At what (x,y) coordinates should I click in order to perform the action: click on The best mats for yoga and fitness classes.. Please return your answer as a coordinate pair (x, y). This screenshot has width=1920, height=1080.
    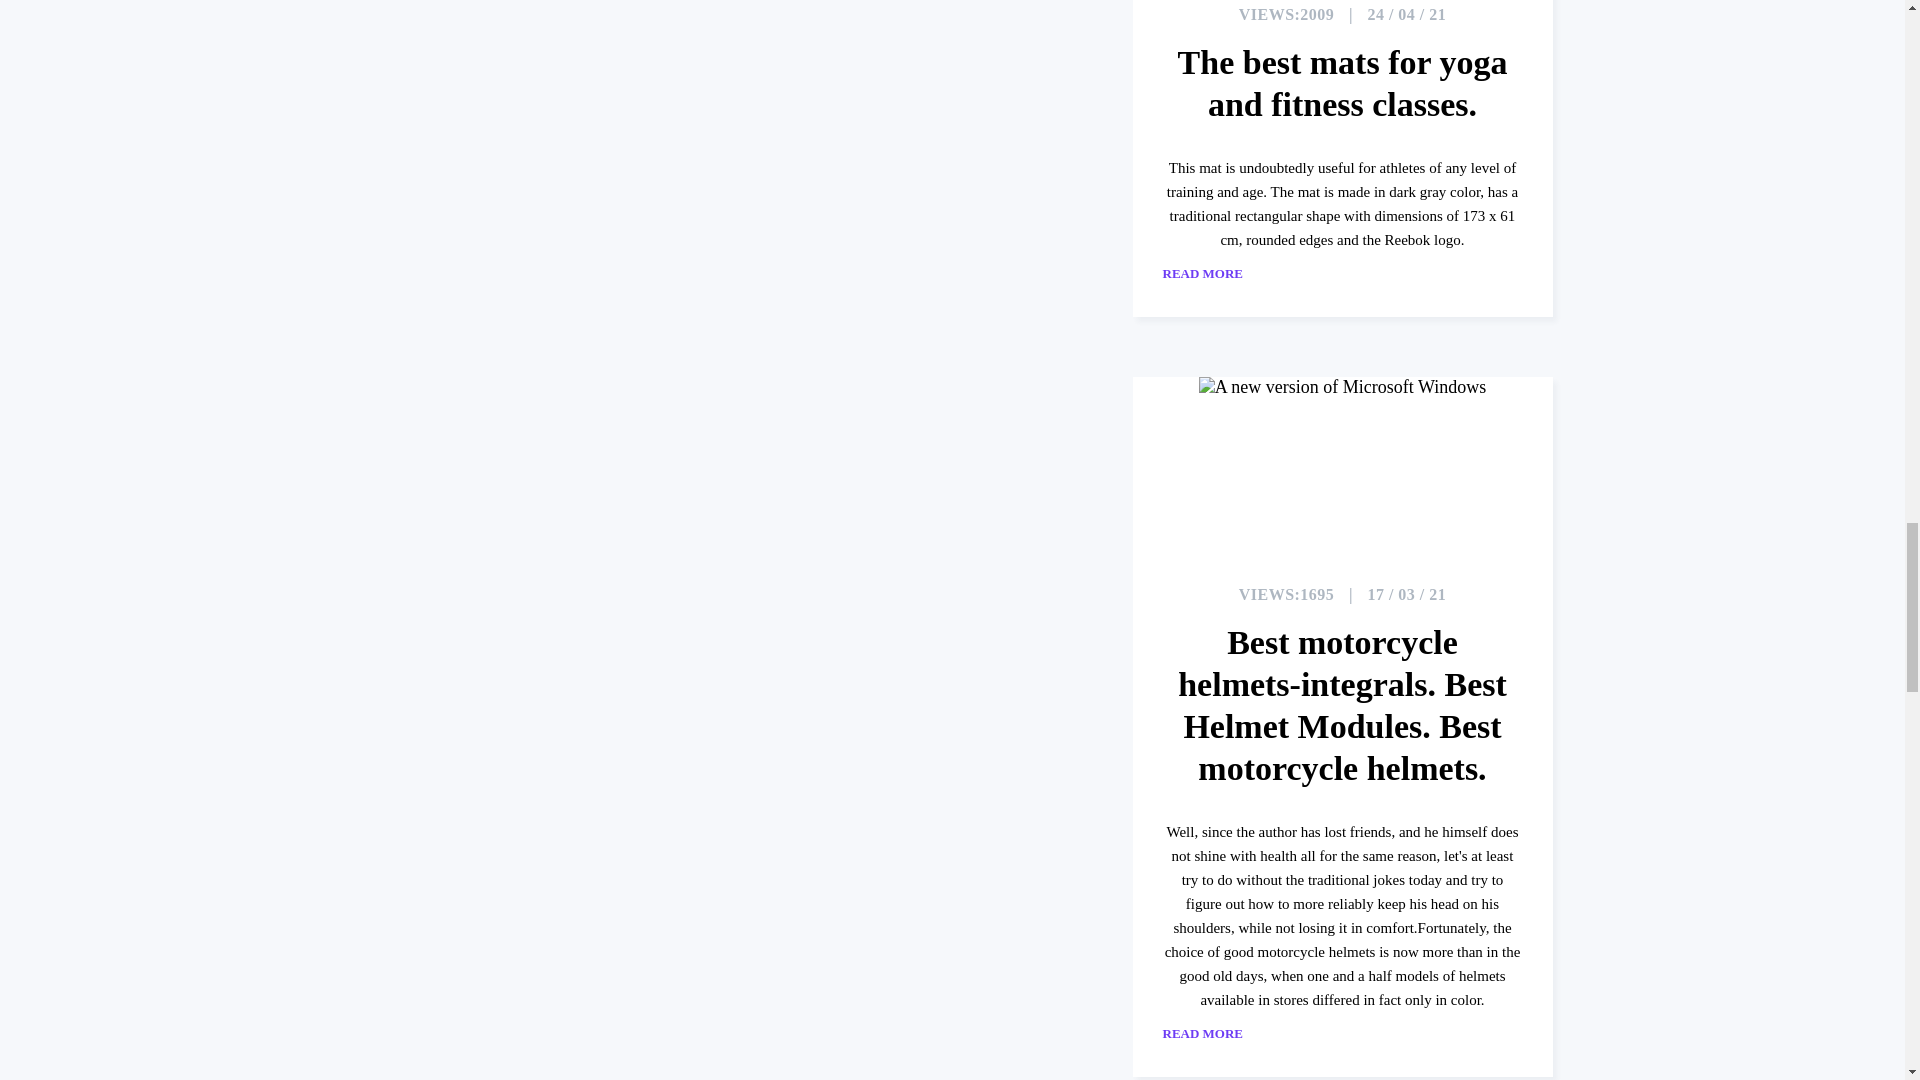
    Looking at the image, I should click on (1342, 84).